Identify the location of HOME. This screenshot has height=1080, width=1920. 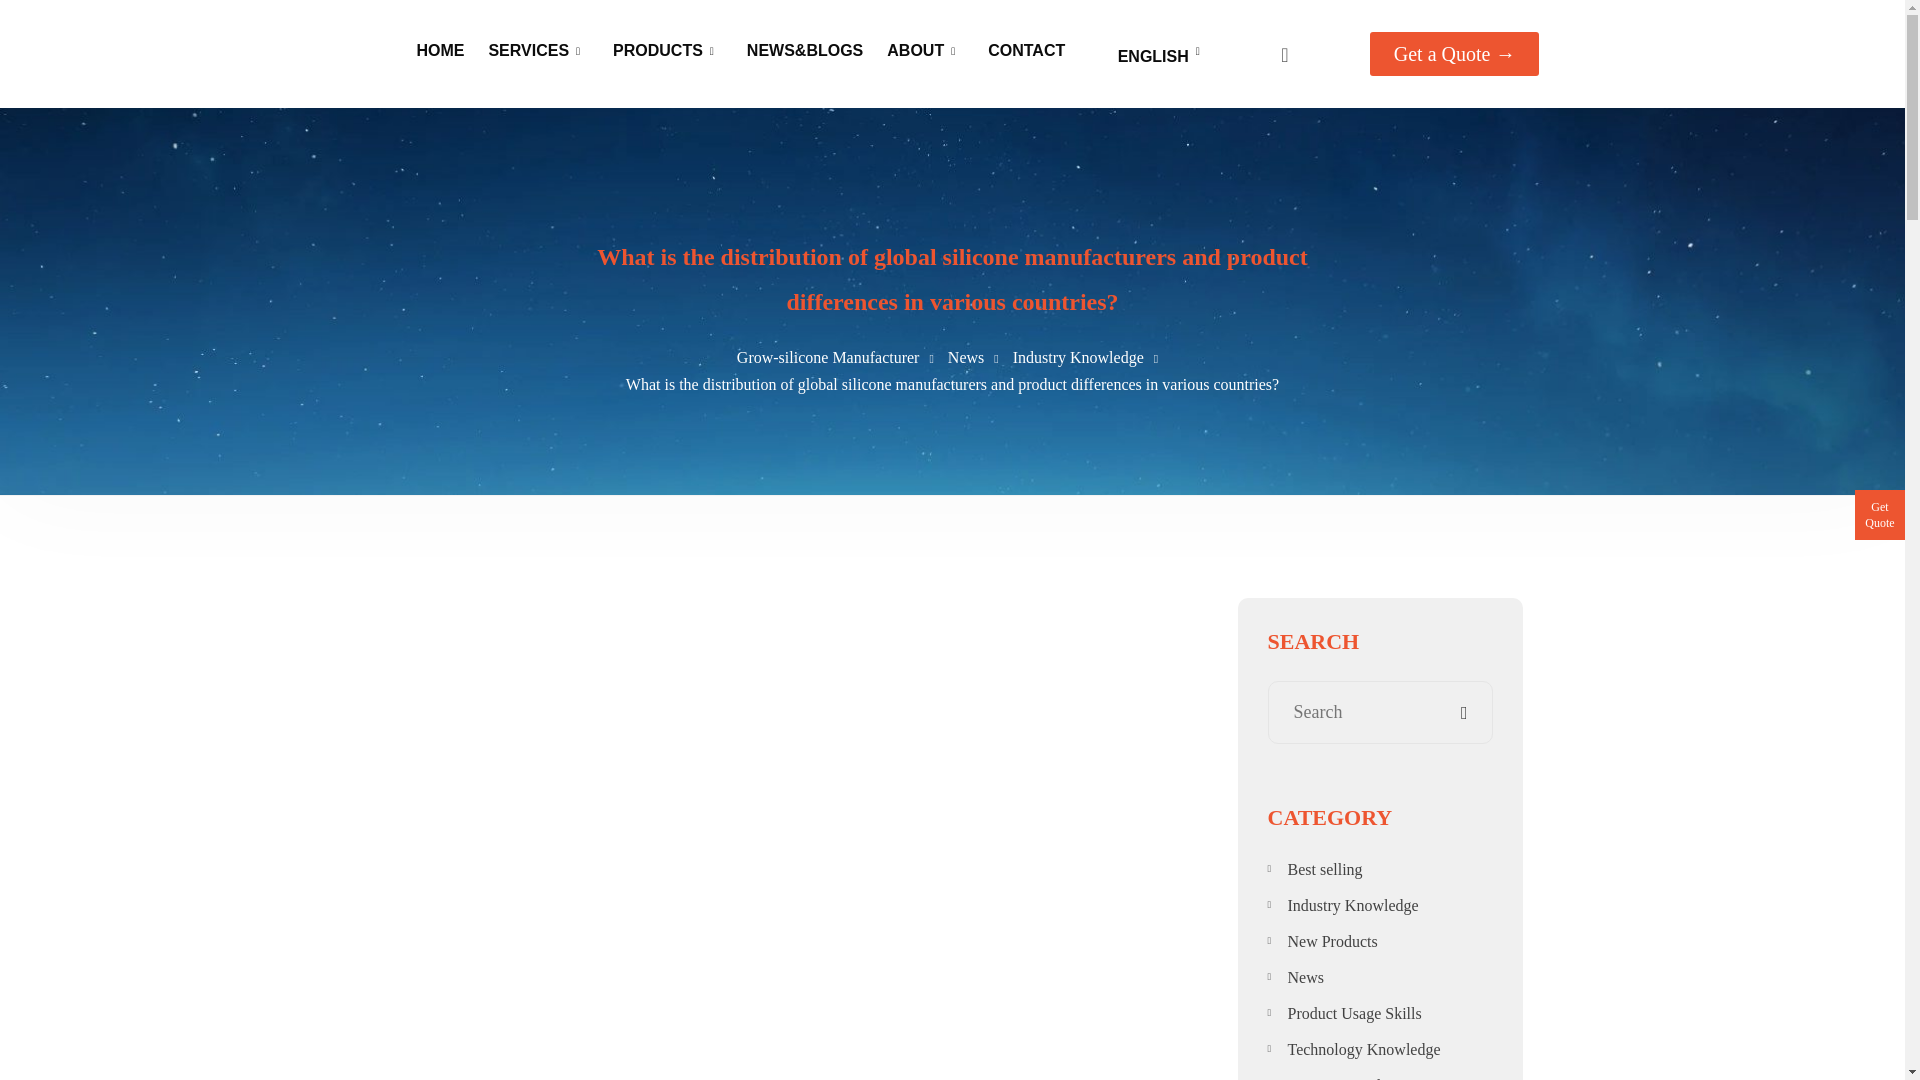
(440, 50).